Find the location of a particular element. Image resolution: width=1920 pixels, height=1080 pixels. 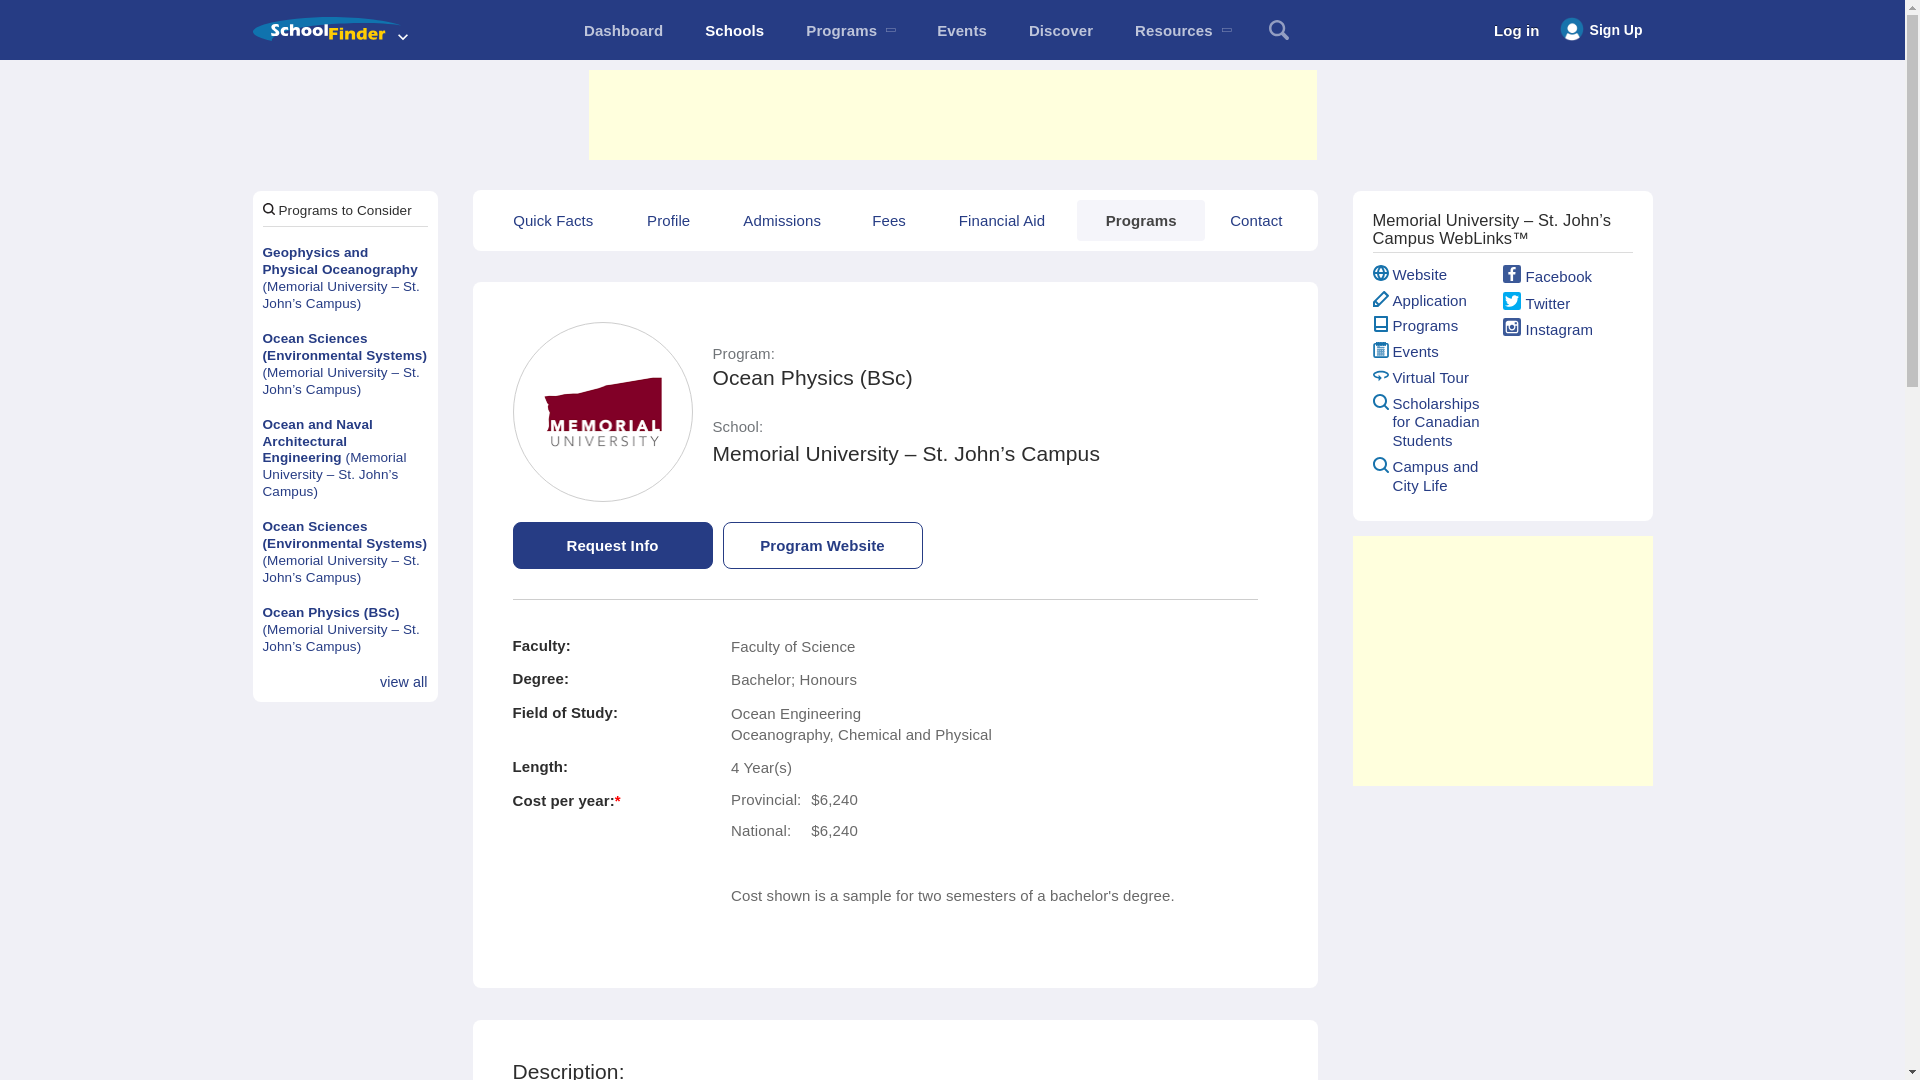

mySTUFF is located at coordinates (622, 30).